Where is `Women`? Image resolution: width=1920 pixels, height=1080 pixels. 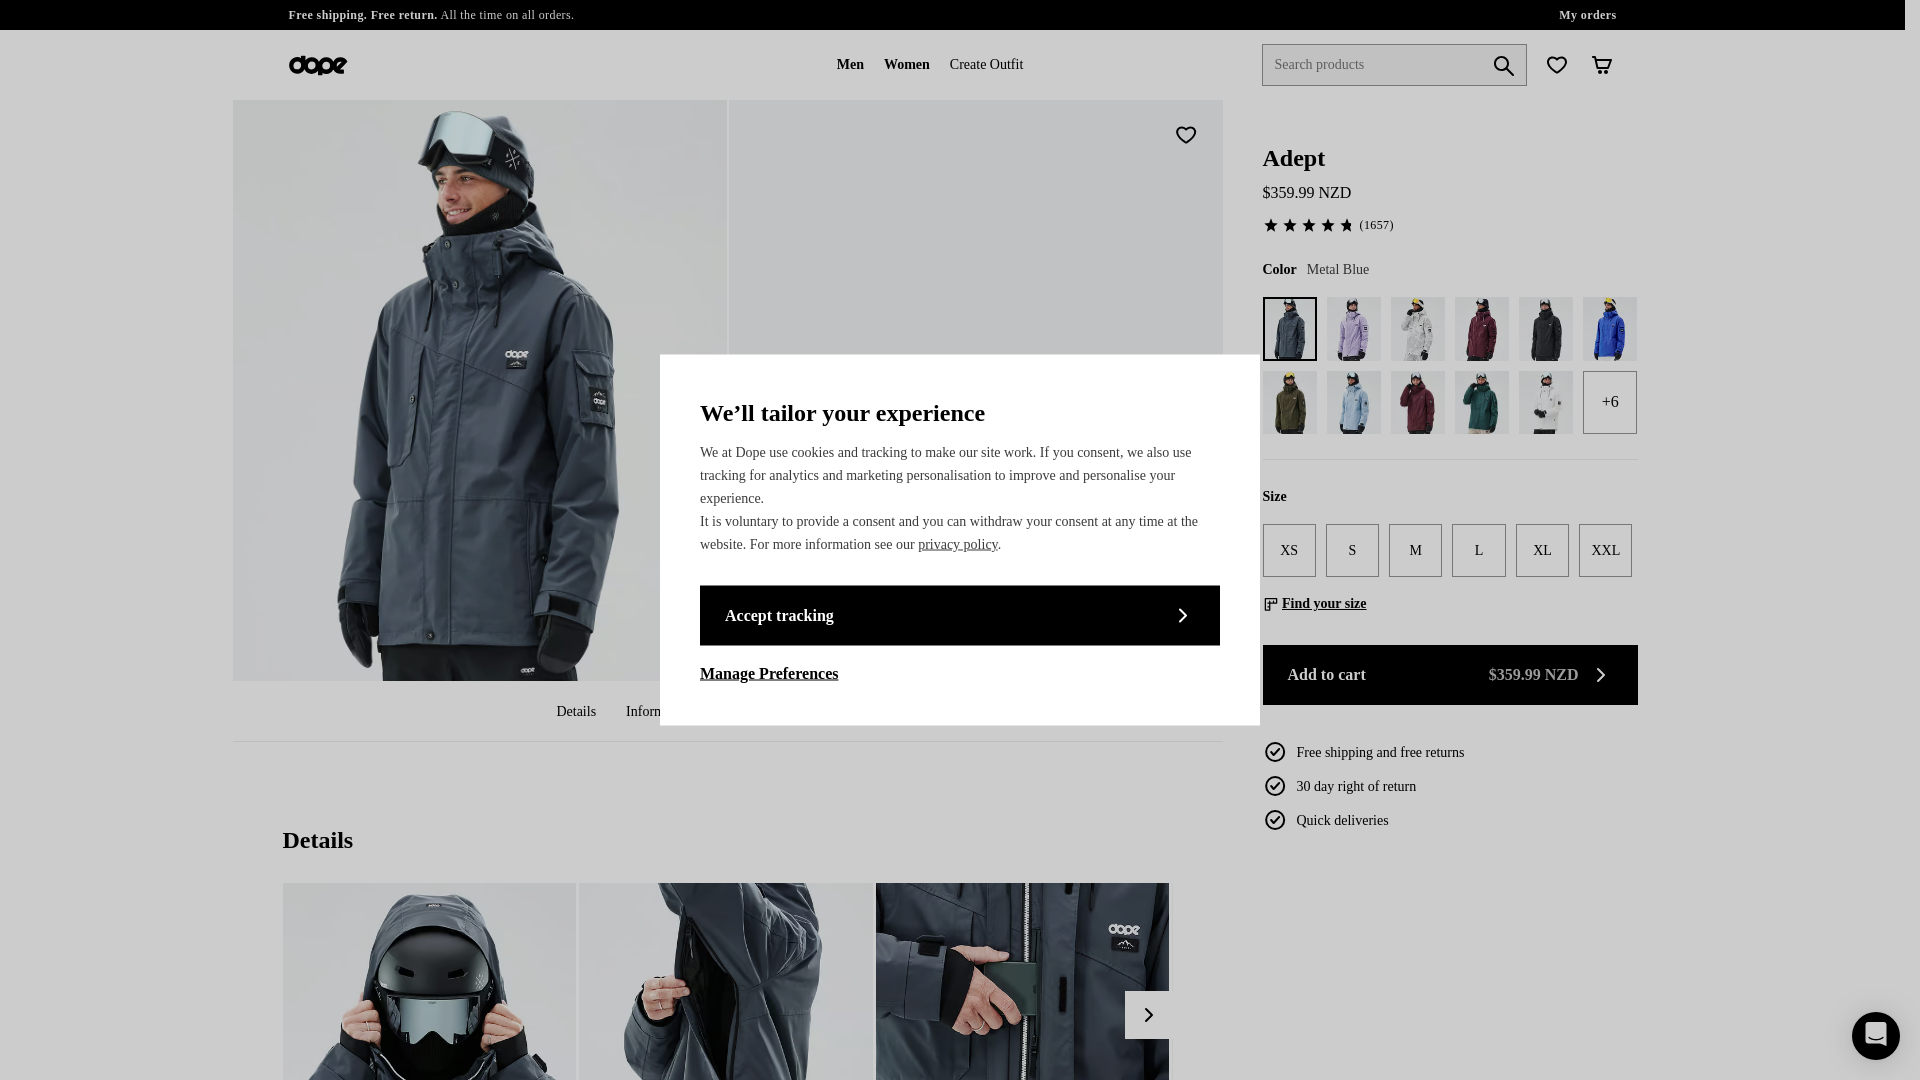
Women is located at coordinates (906, 65).